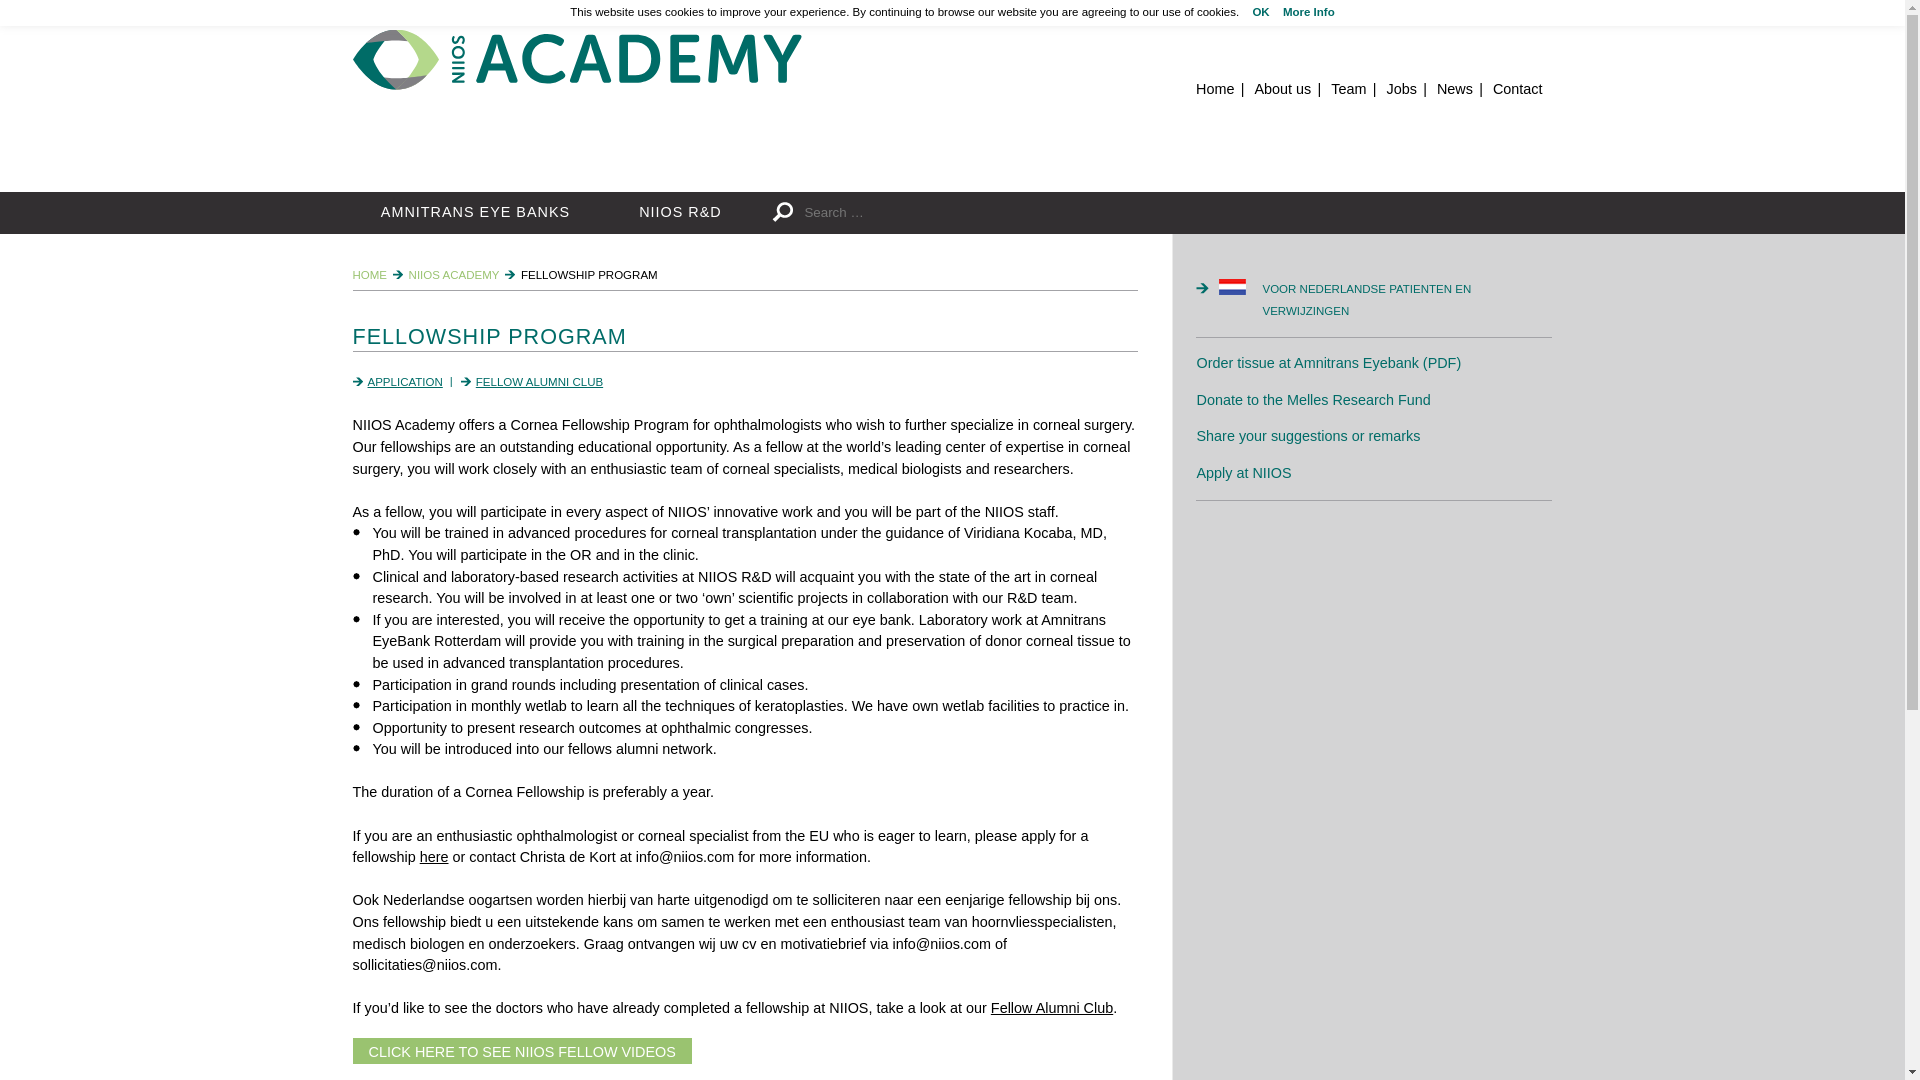  What do you see at coordinates (1308, 435) in the screenshot?
I see `Share your suggestions or remarks` at bounding box center [1308, 435].